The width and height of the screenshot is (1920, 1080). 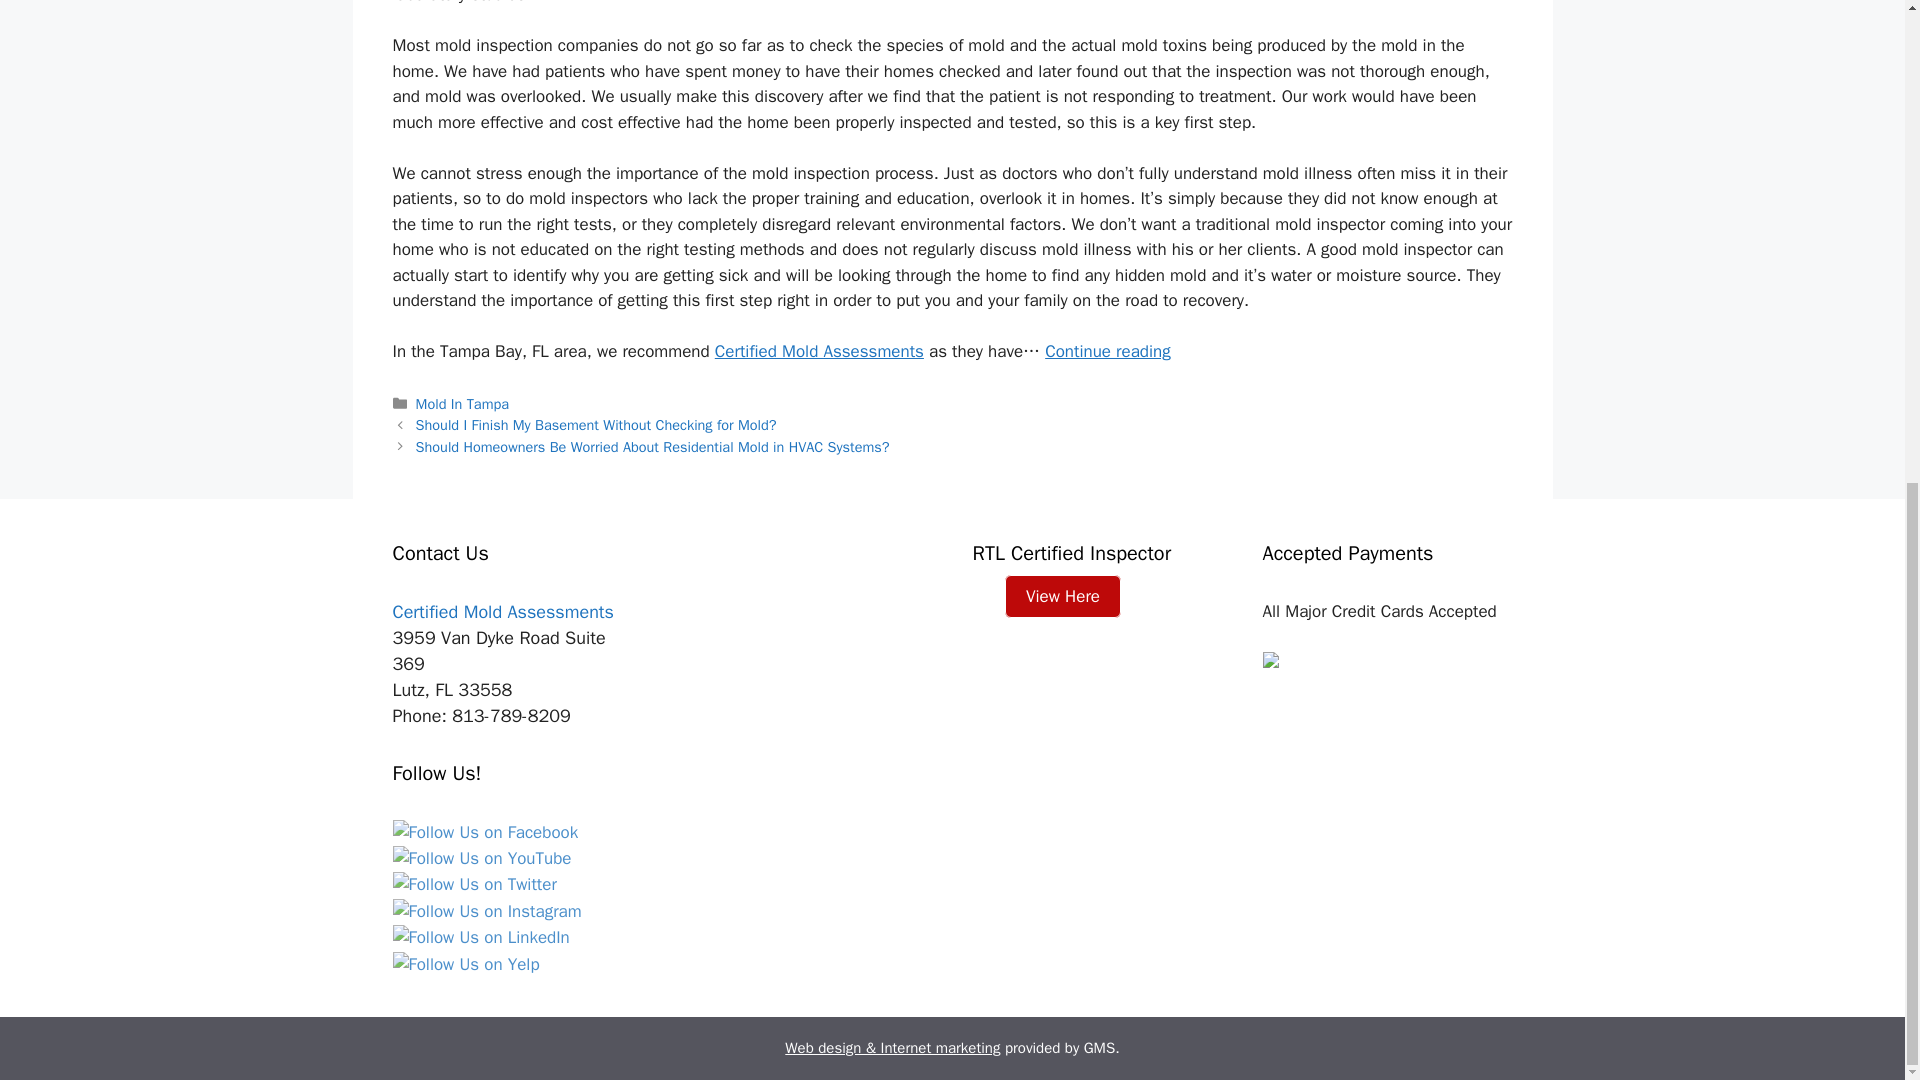 What do you see at coordinates (818, 351) in the screenshot?
I see `Certified Mold Assessments` at bounding box center [818, 351].